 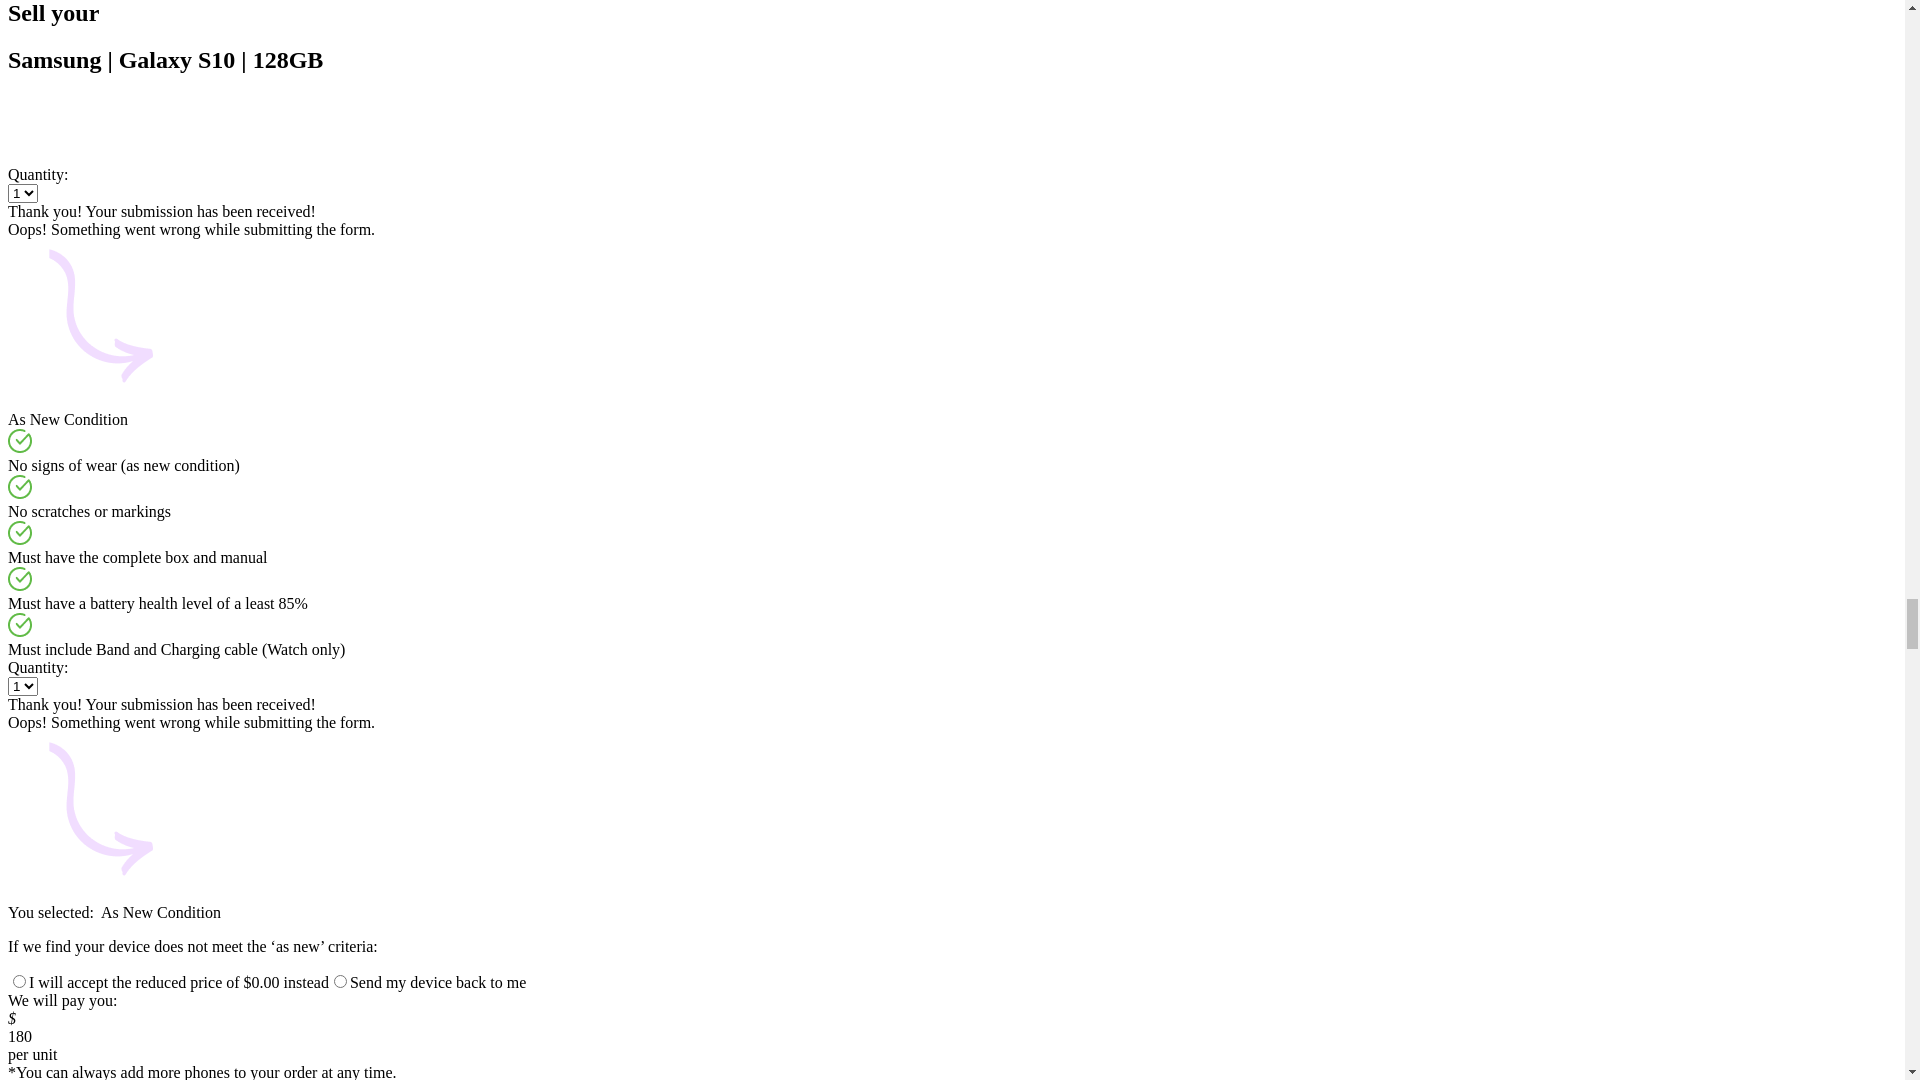 I want to click on Sign In, so click(x=722, y=1046).